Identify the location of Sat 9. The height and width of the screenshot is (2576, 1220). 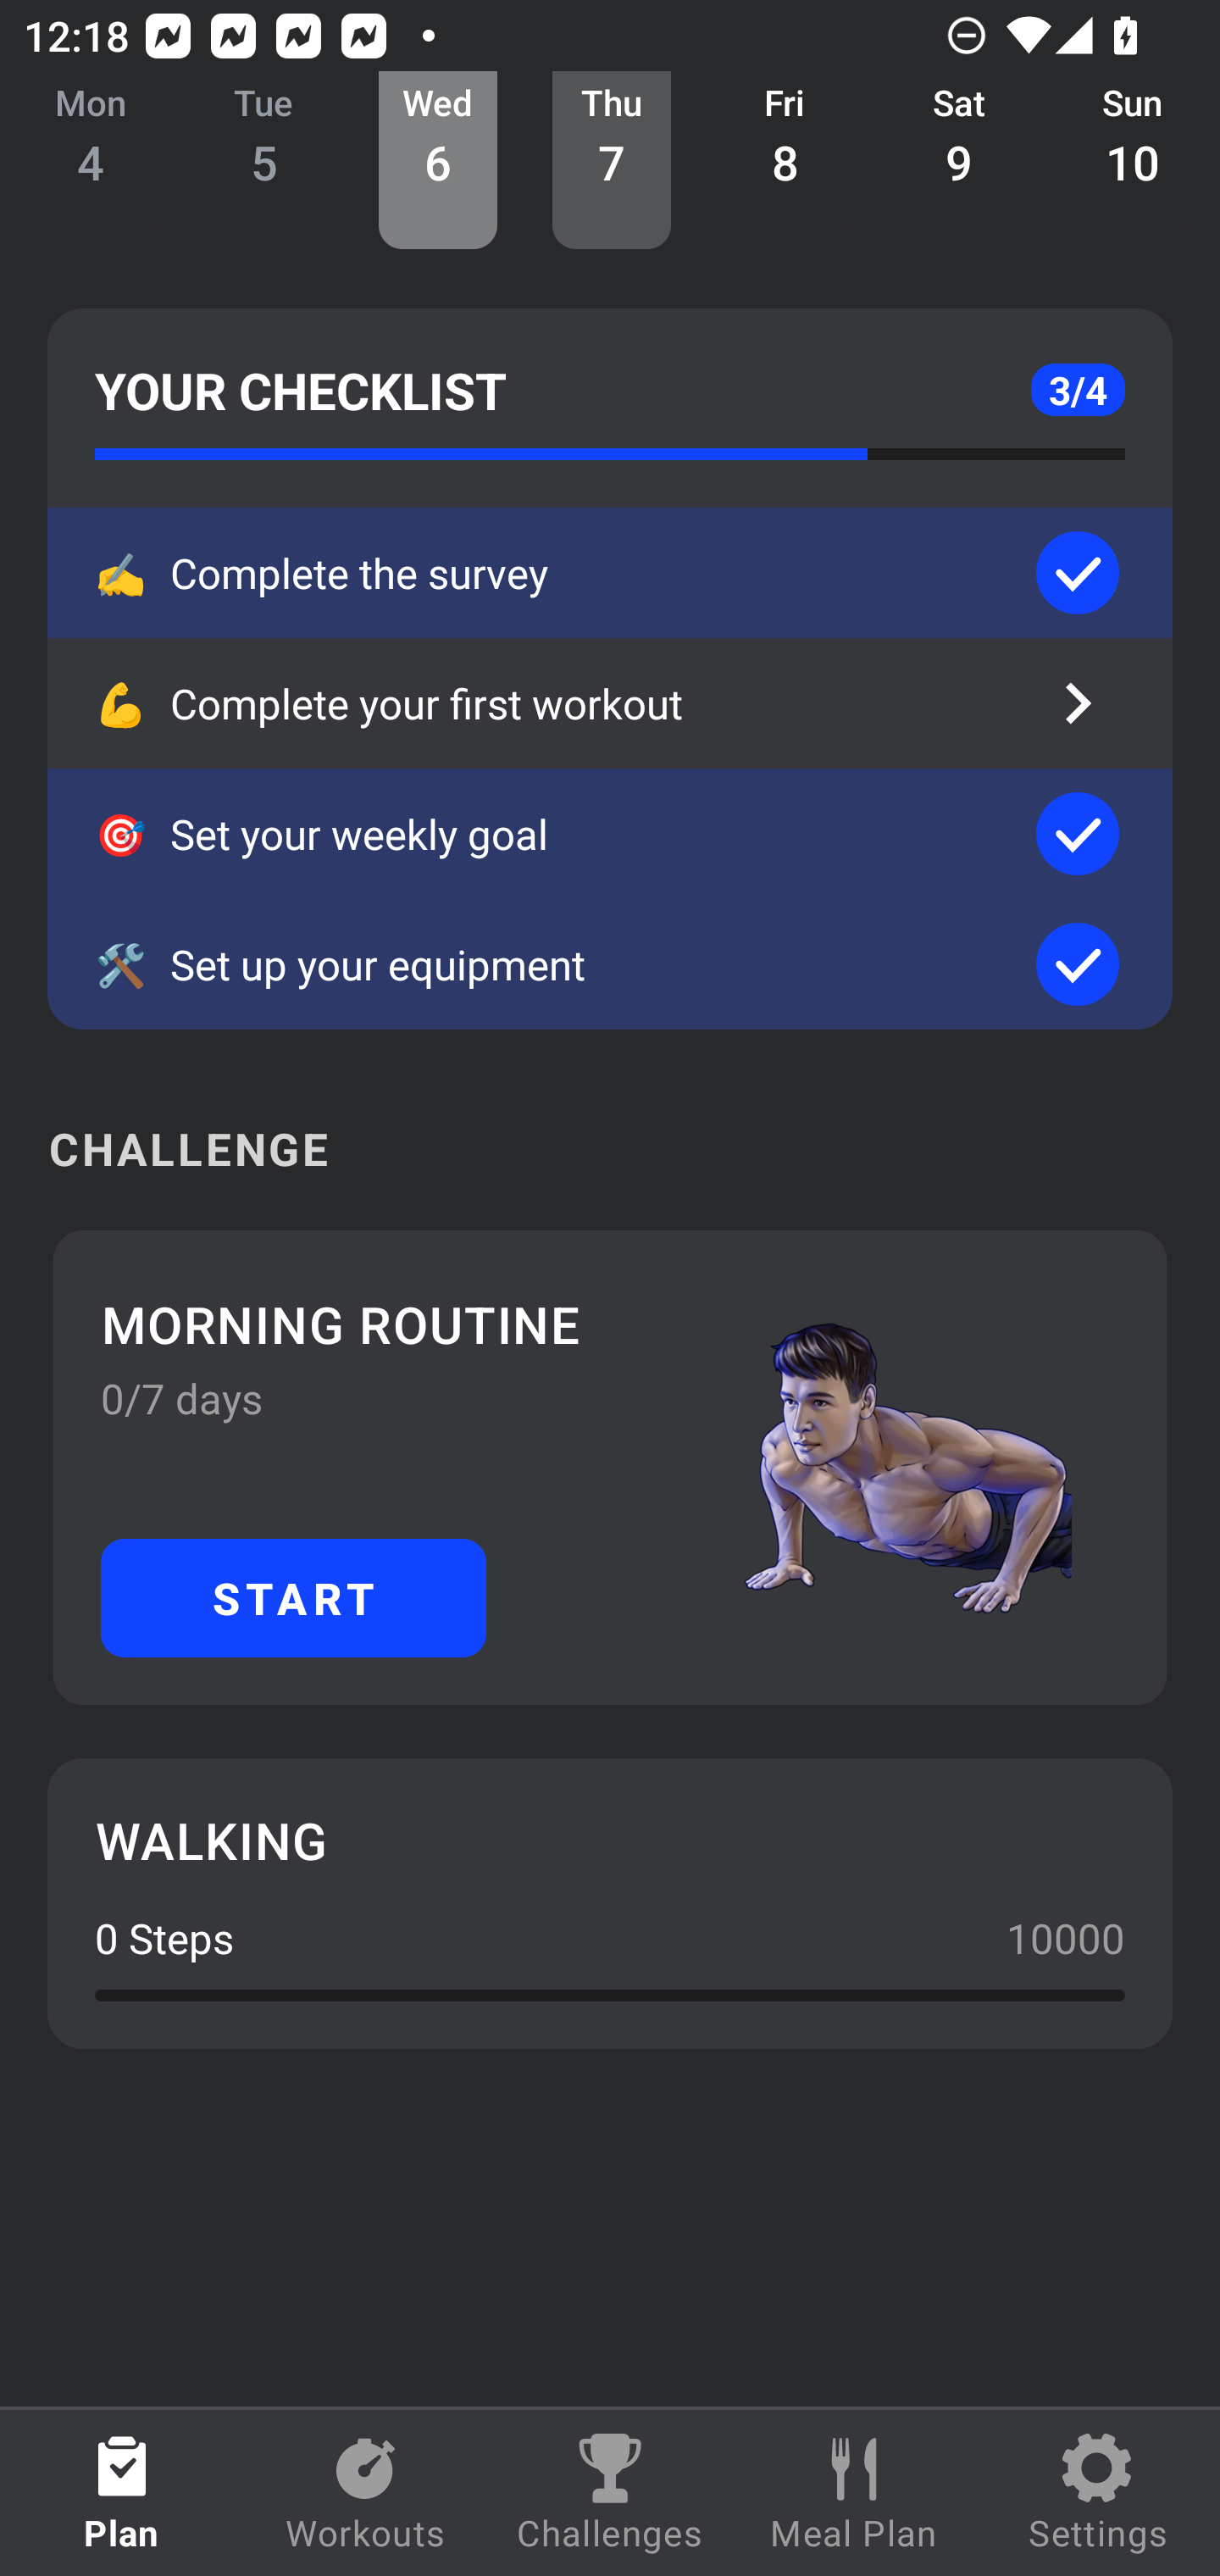
(959, 161).